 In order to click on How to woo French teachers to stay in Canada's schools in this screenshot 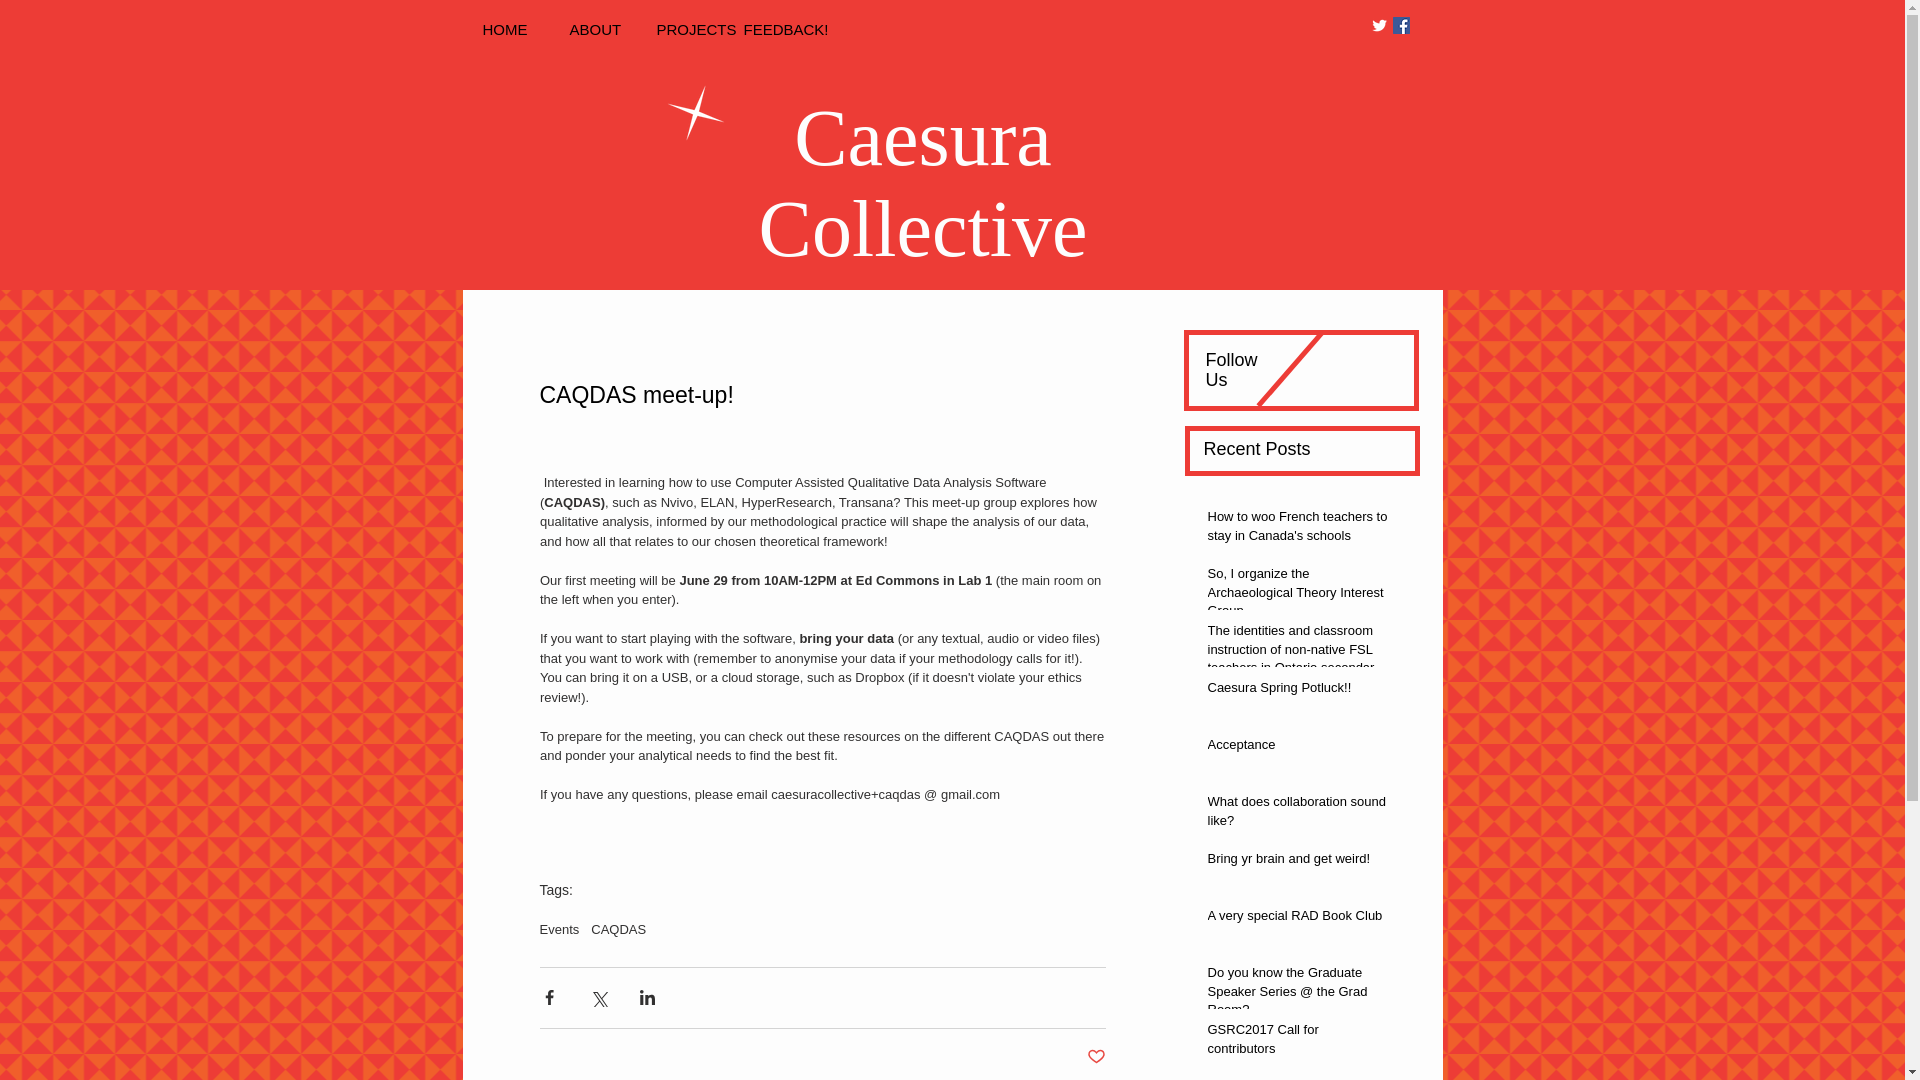, I will do `click(1298, 529)`.